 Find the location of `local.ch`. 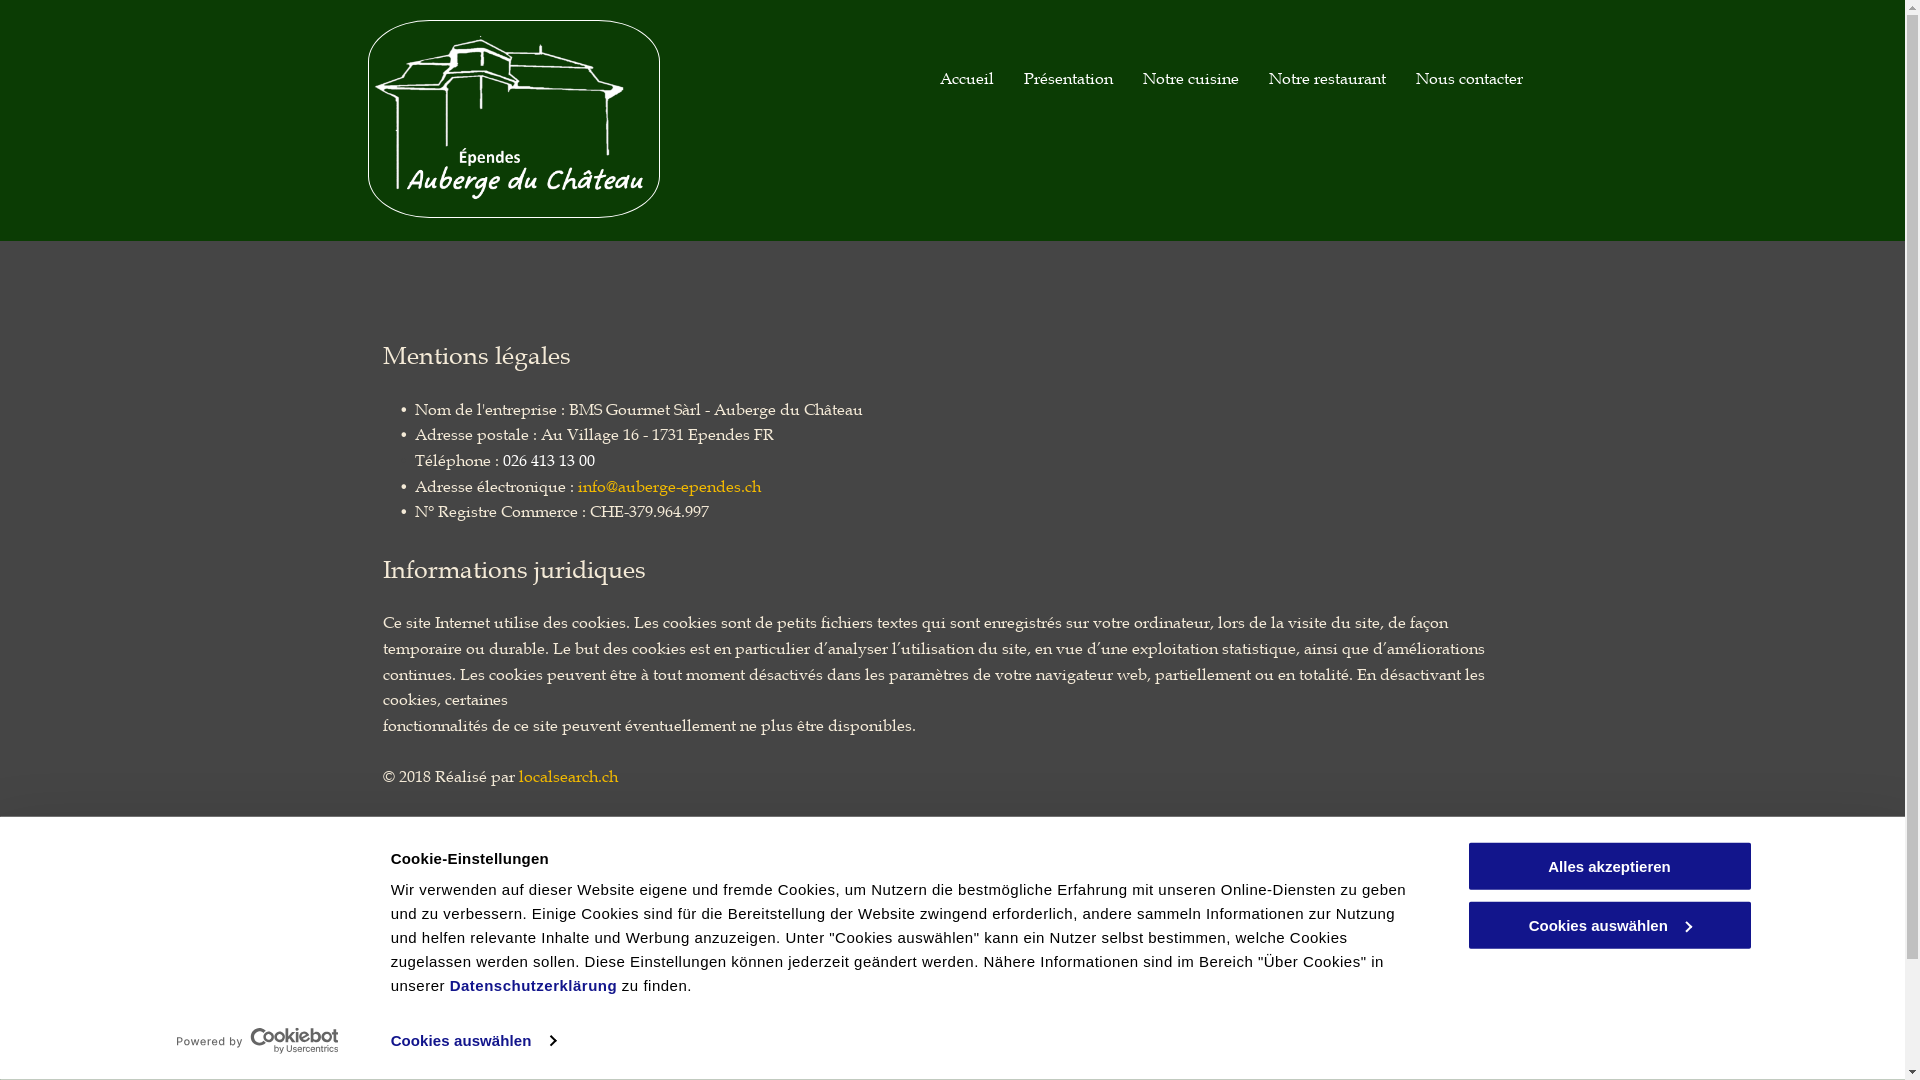

local.ch is located at coordinates (563, 827).